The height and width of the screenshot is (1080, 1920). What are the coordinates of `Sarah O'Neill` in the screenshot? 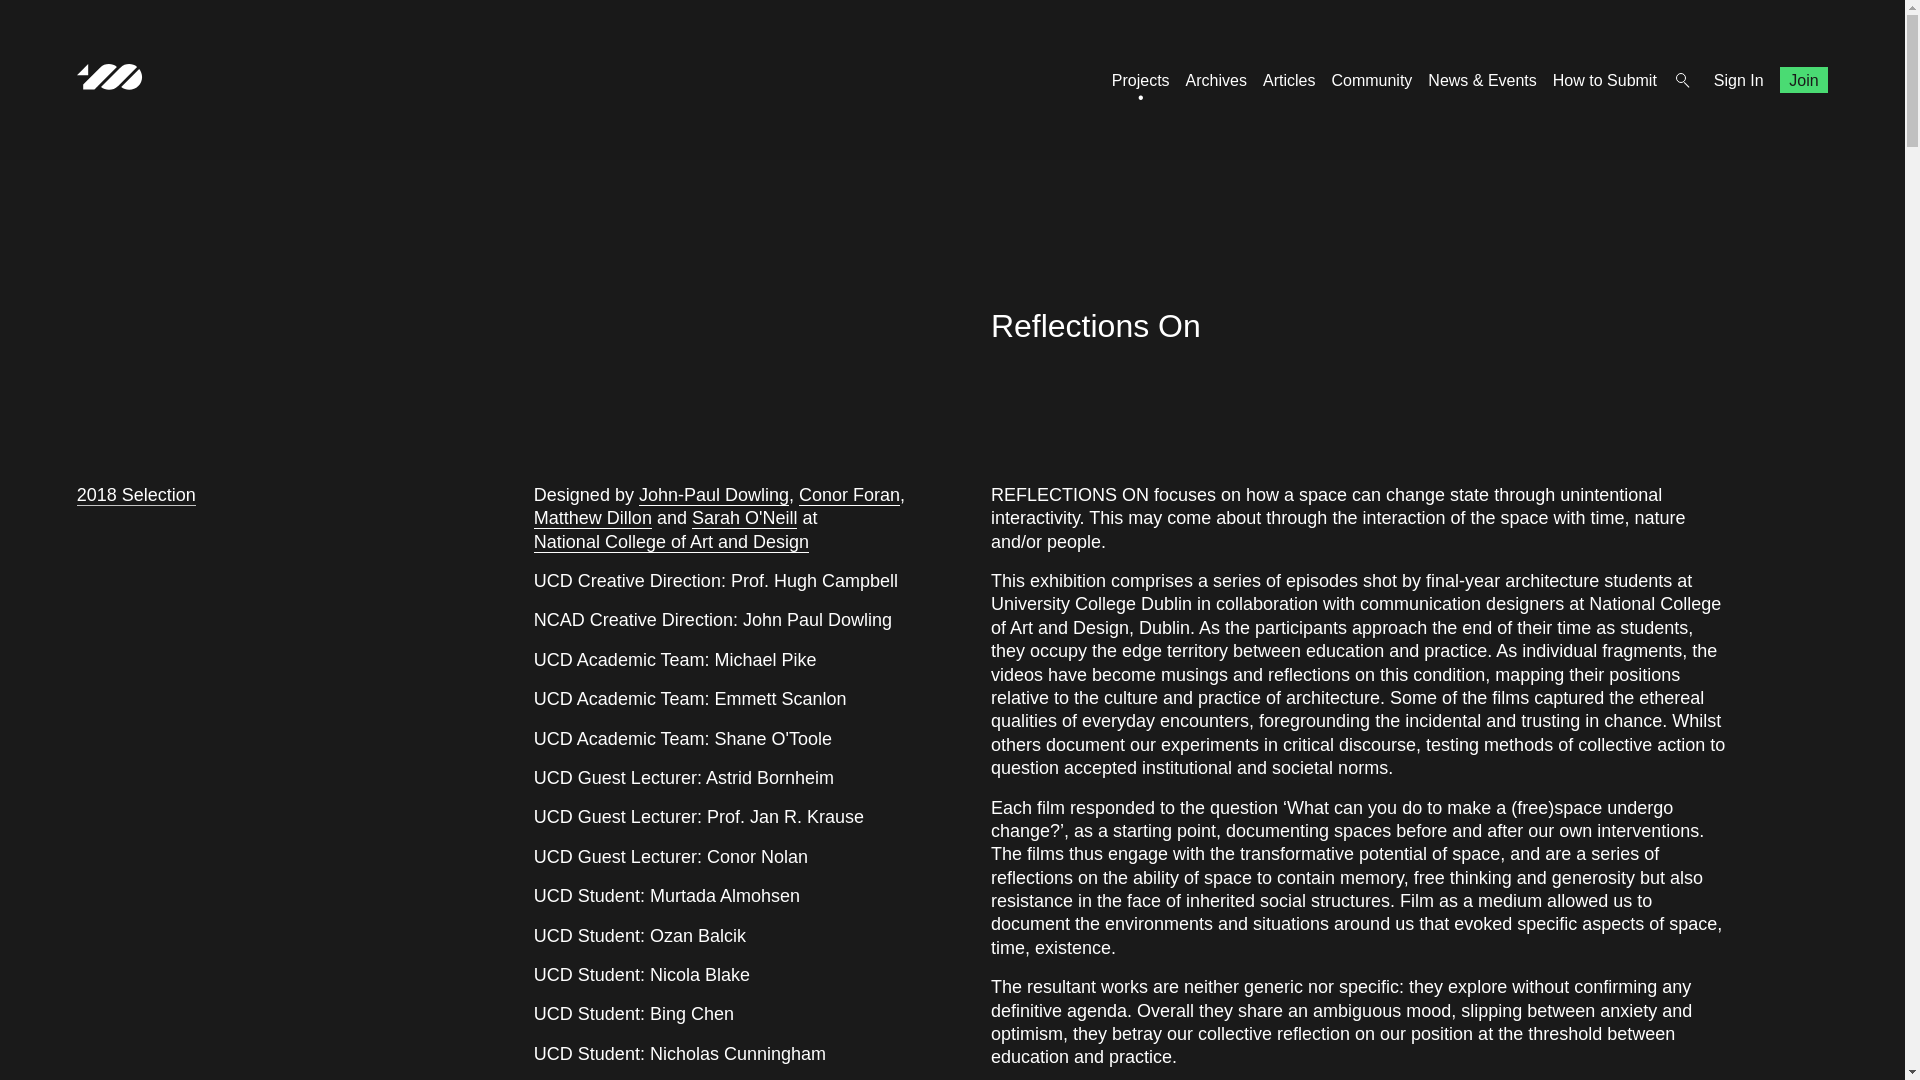 It's located at (744, 518).